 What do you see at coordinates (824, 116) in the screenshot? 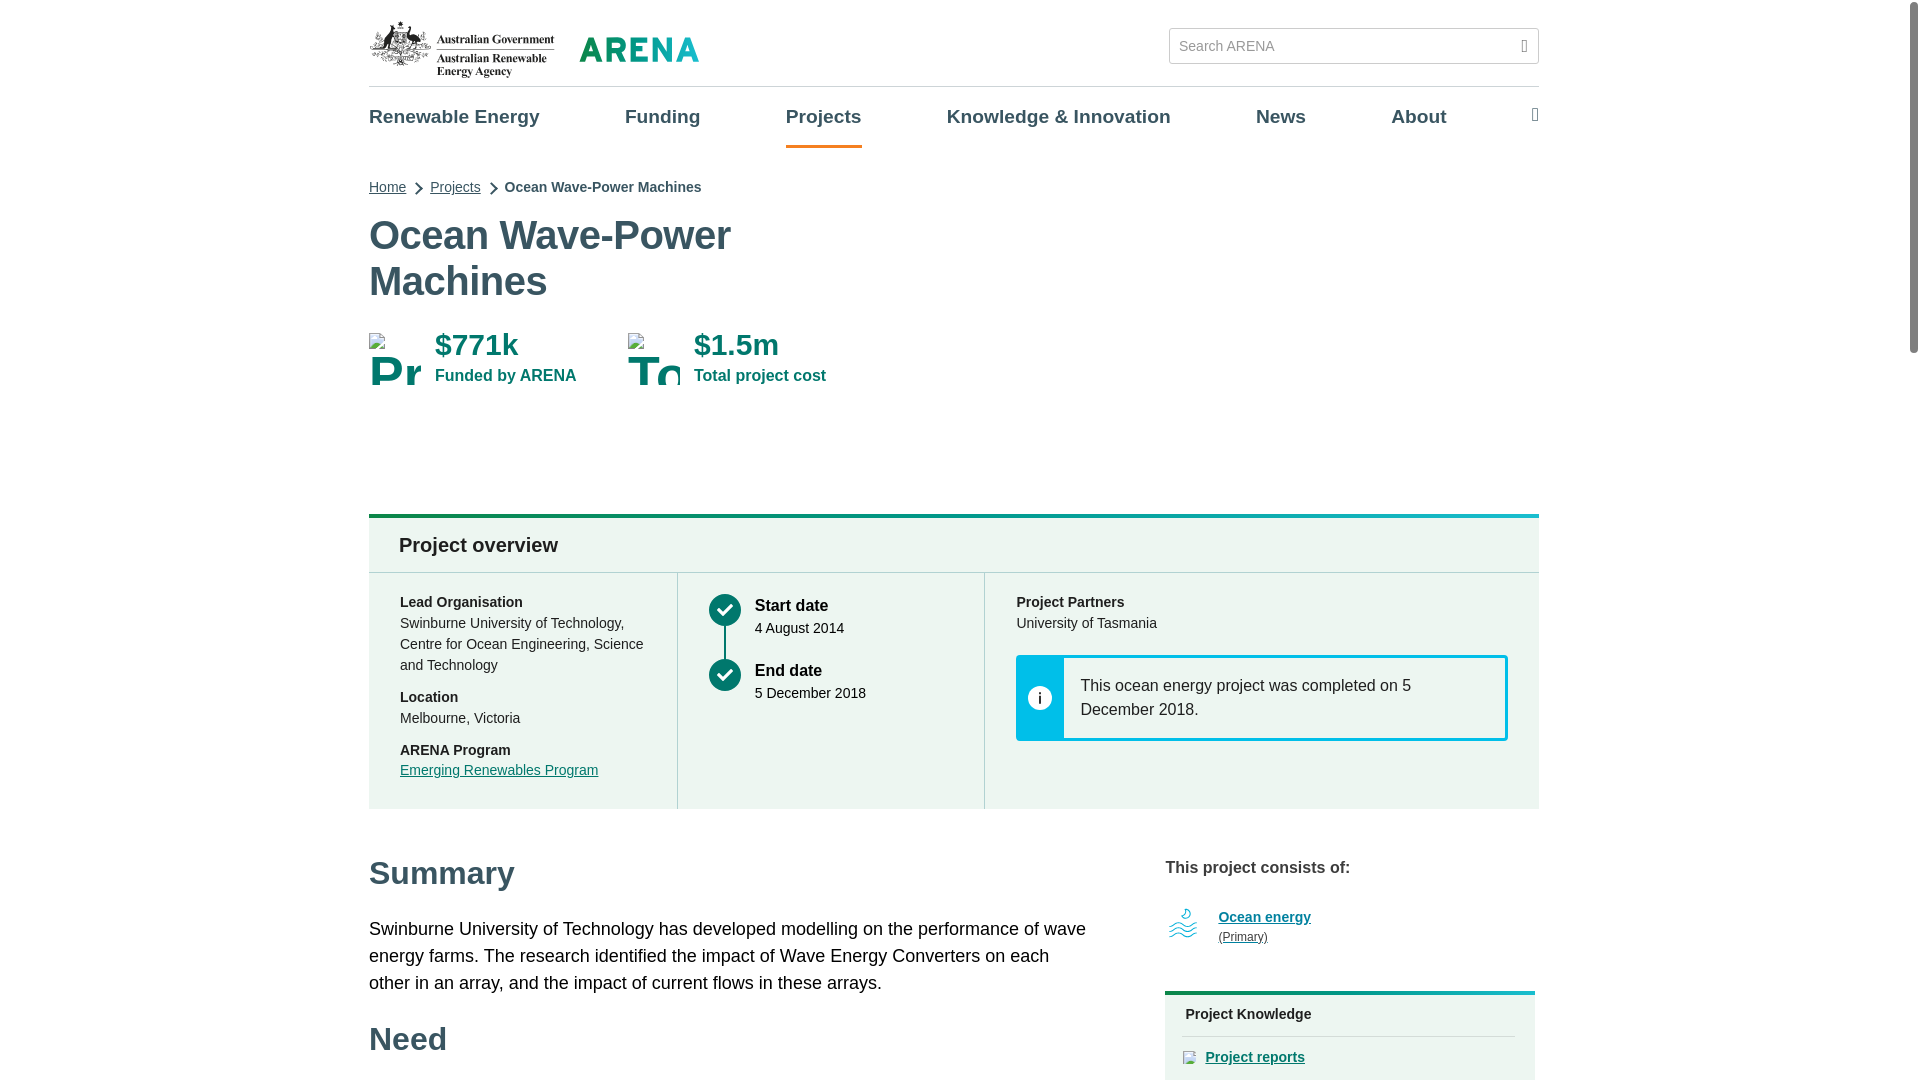
I see `Projects` at bounding box center [824, 116].